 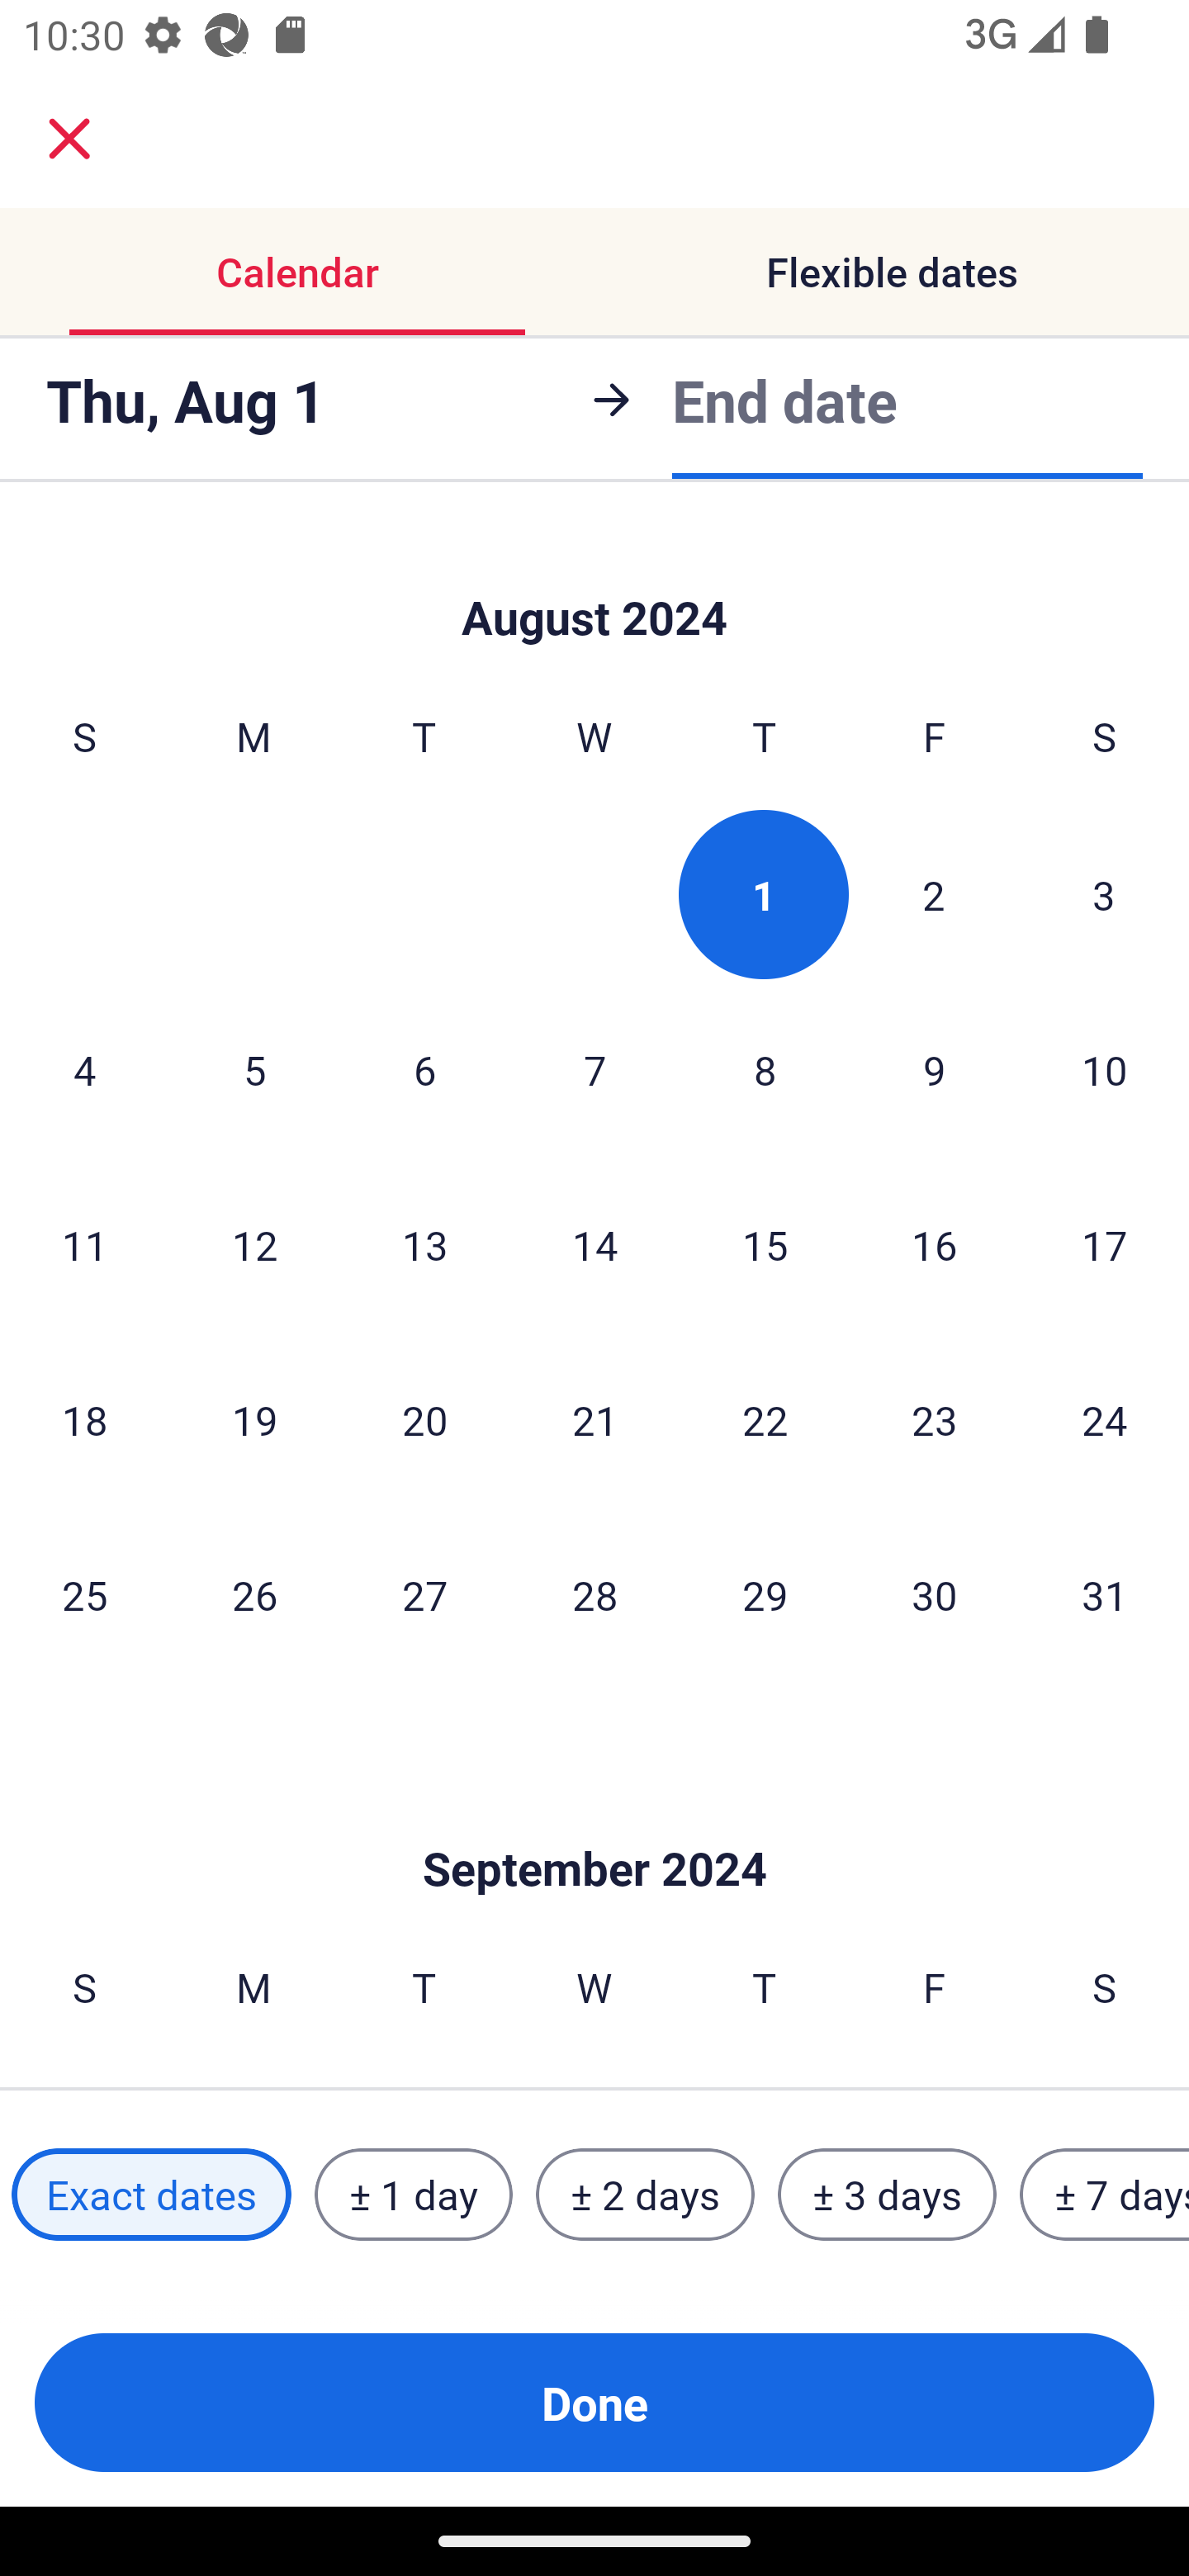 I want to click on 12 Monday, August 12, 2024, so click(x=254, y=1243).